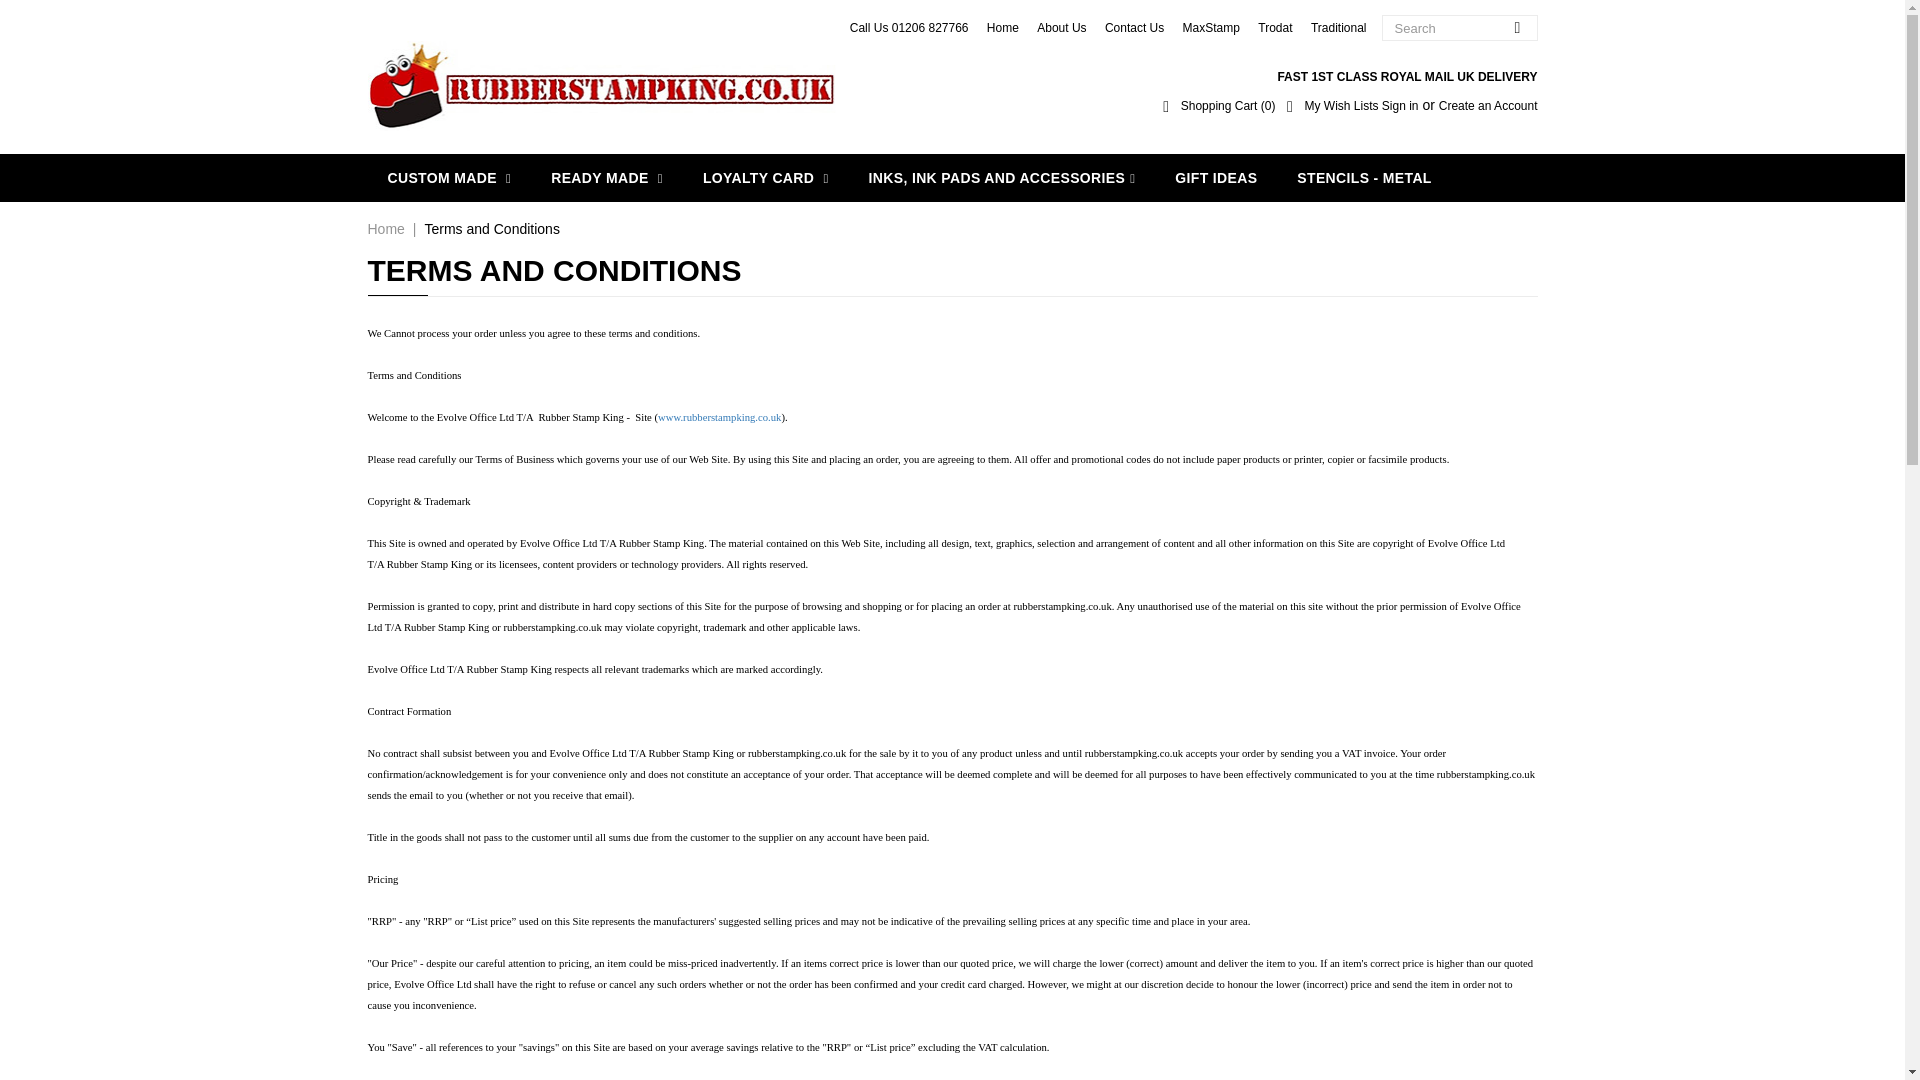 Image resolution: width=1920 pixels, height=1080 pixels. I want to click on Create an Account, so click(1488, 106).